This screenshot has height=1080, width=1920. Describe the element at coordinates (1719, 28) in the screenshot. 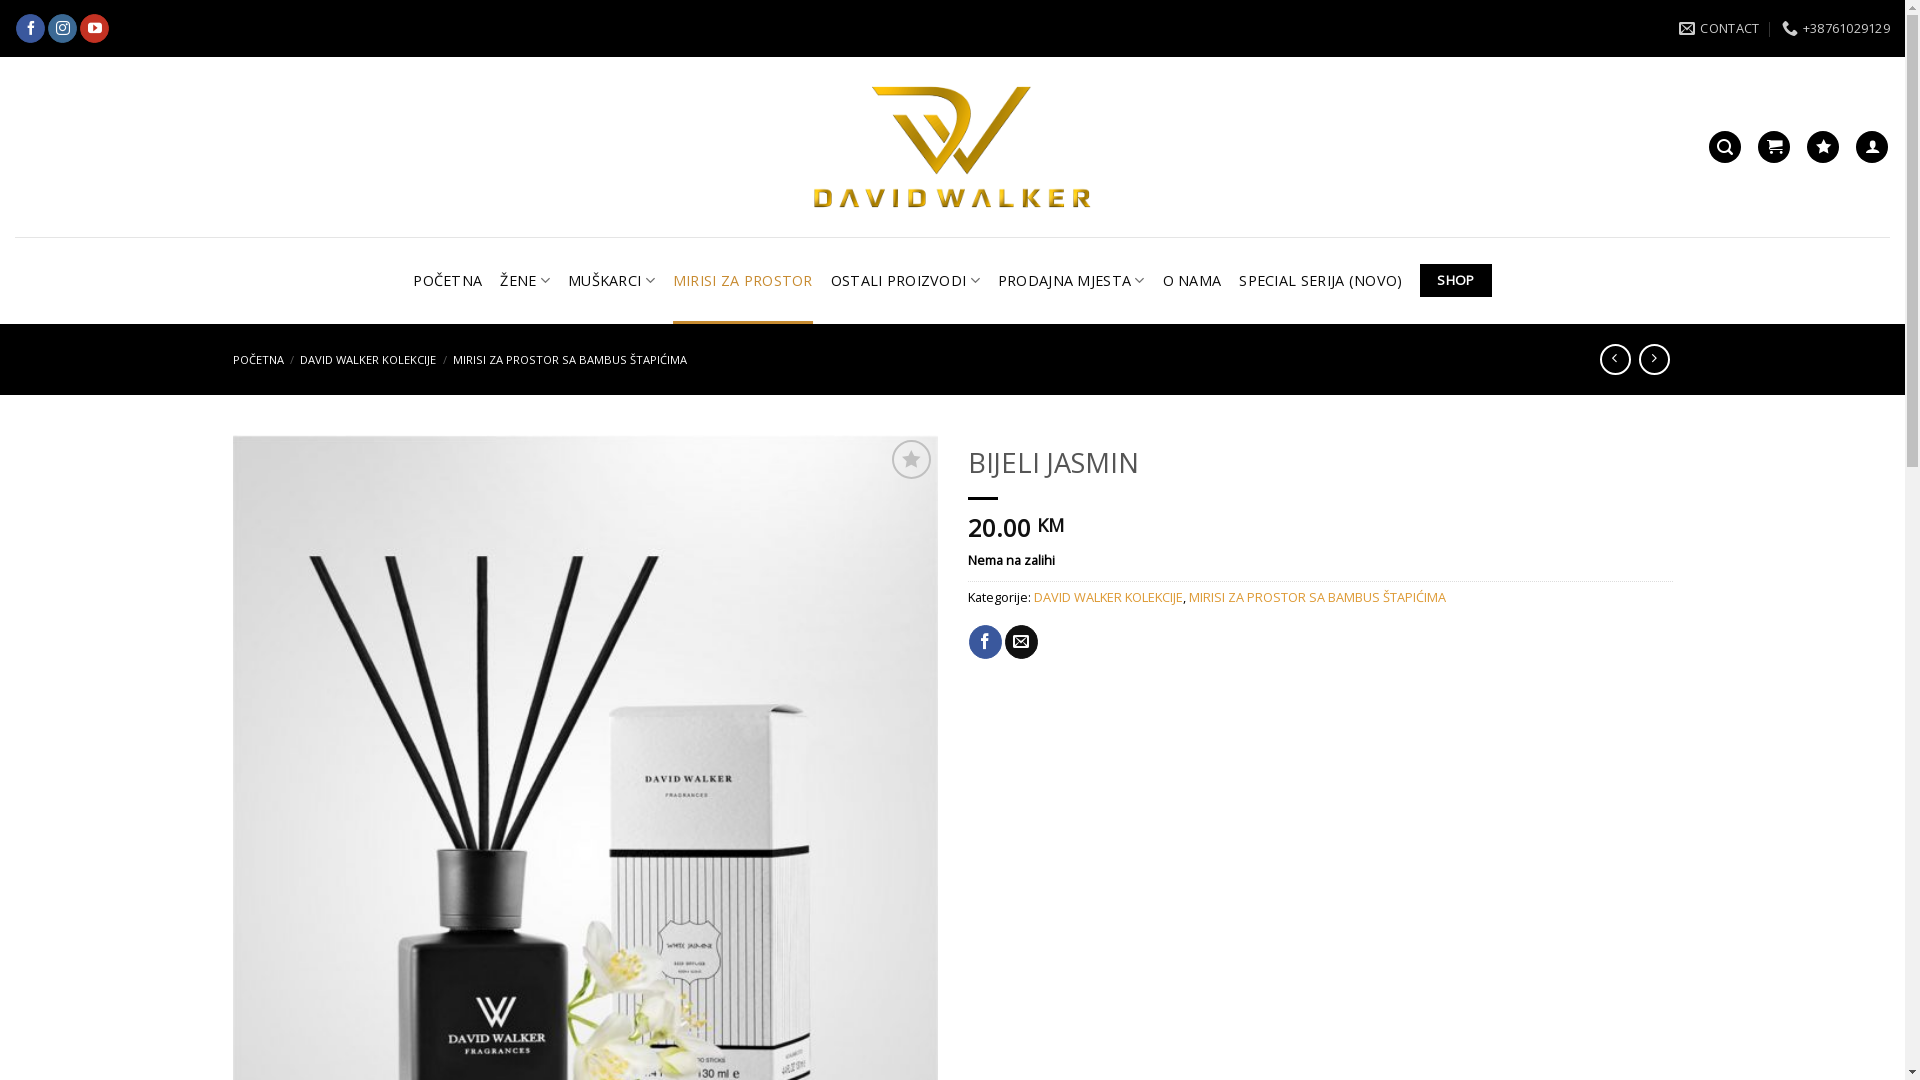

I see `CONTACT` at that location.